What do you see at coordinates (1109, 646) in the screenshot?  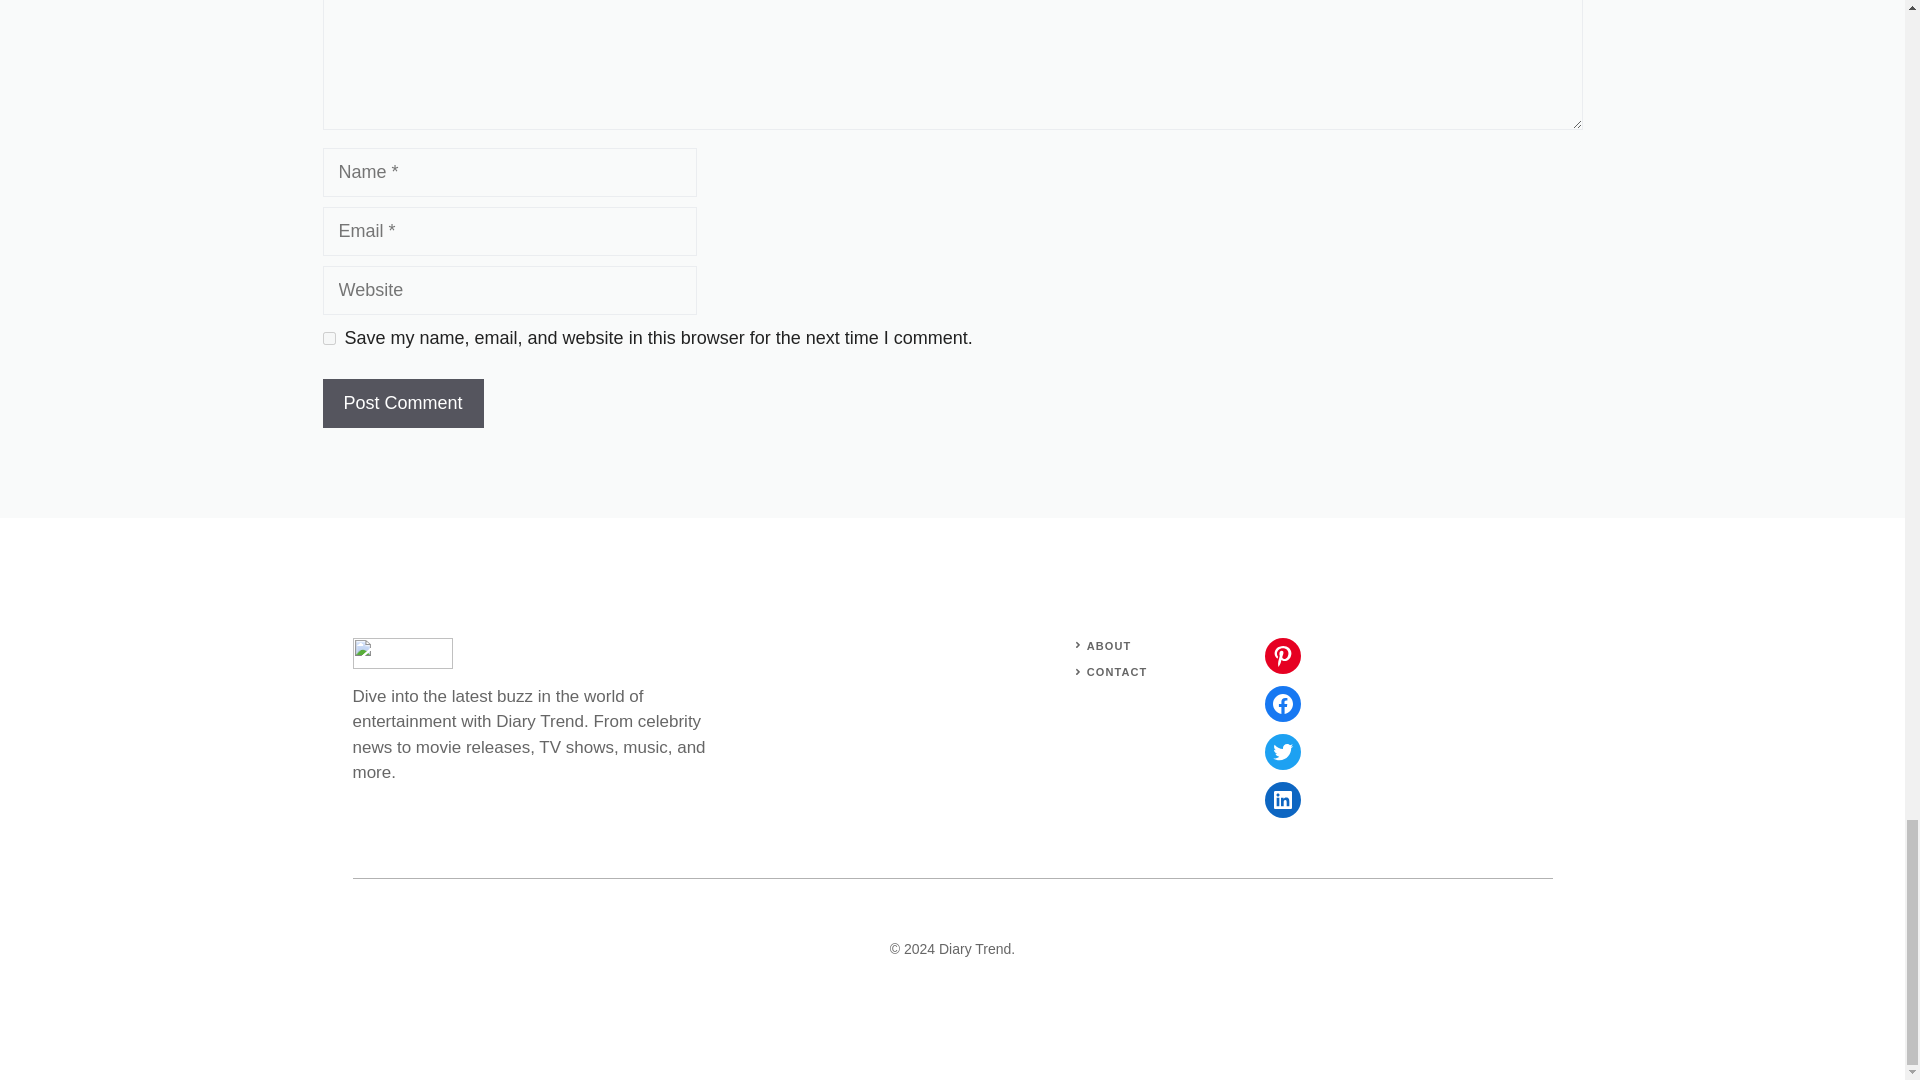 I see `ABOUT` at bounding box center [1109, 646].